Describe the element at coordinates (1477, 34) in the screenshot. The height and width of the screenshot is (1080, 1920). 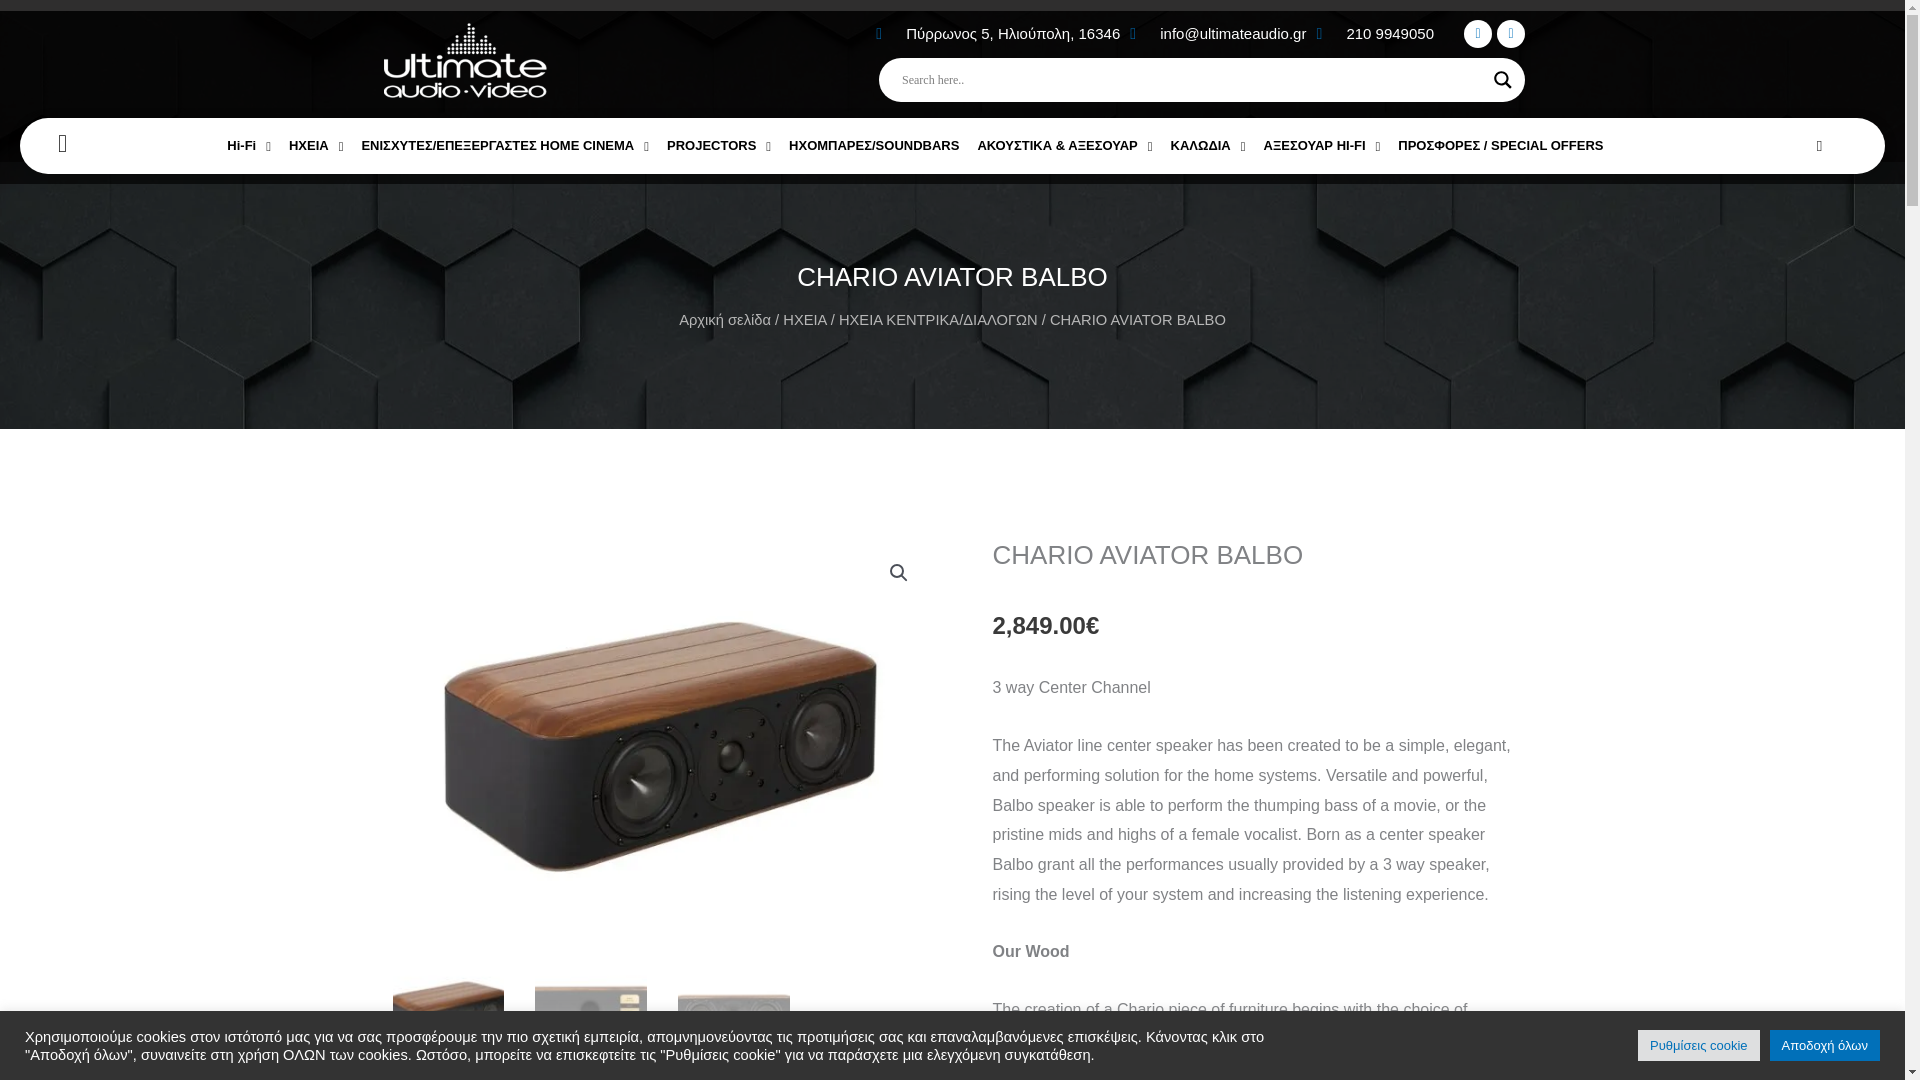
I see `Facebook` at that location.